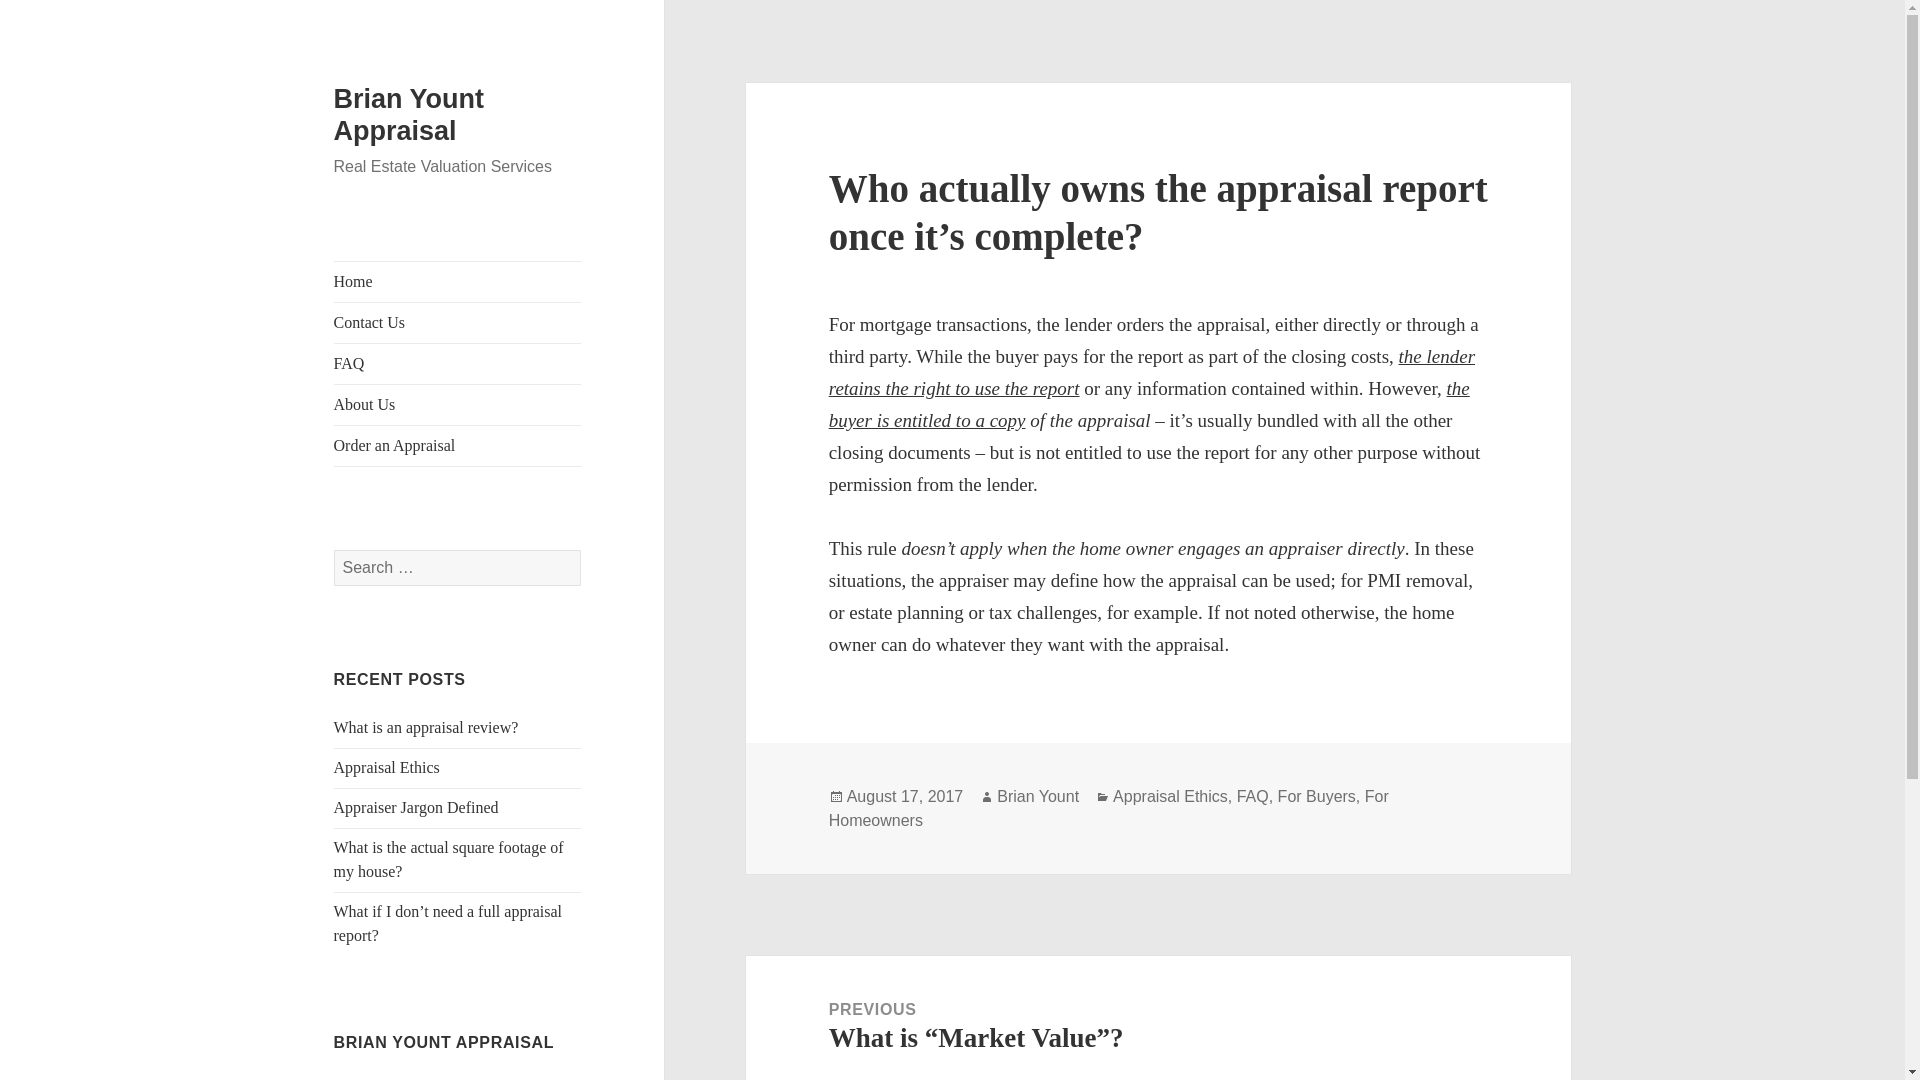 The height and width of the screenshot is (1080, 1920). Describe the element at coordinates (1038, 796) in the screenshot. I see `Brian Yount` at that location.